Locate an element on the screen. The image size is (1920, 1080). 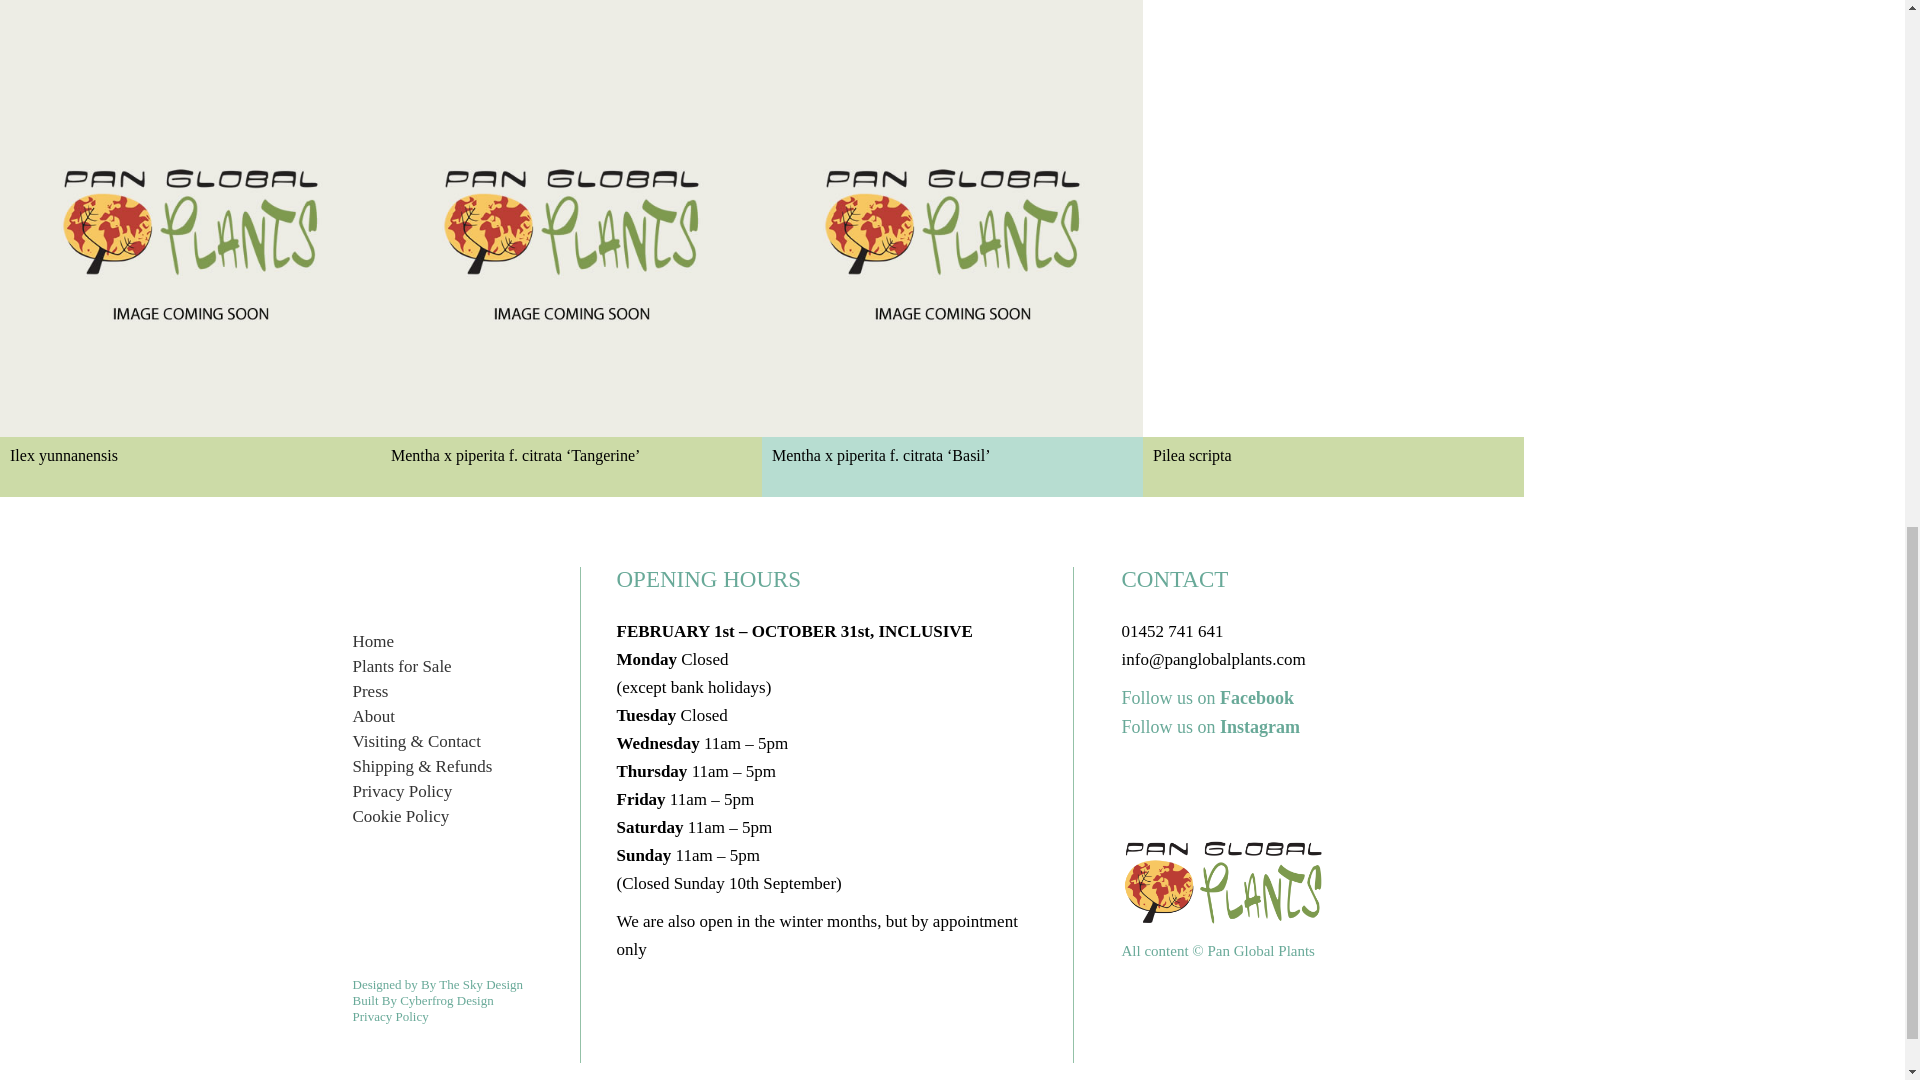
Privacy Policy is located at coordinates (401, 791).